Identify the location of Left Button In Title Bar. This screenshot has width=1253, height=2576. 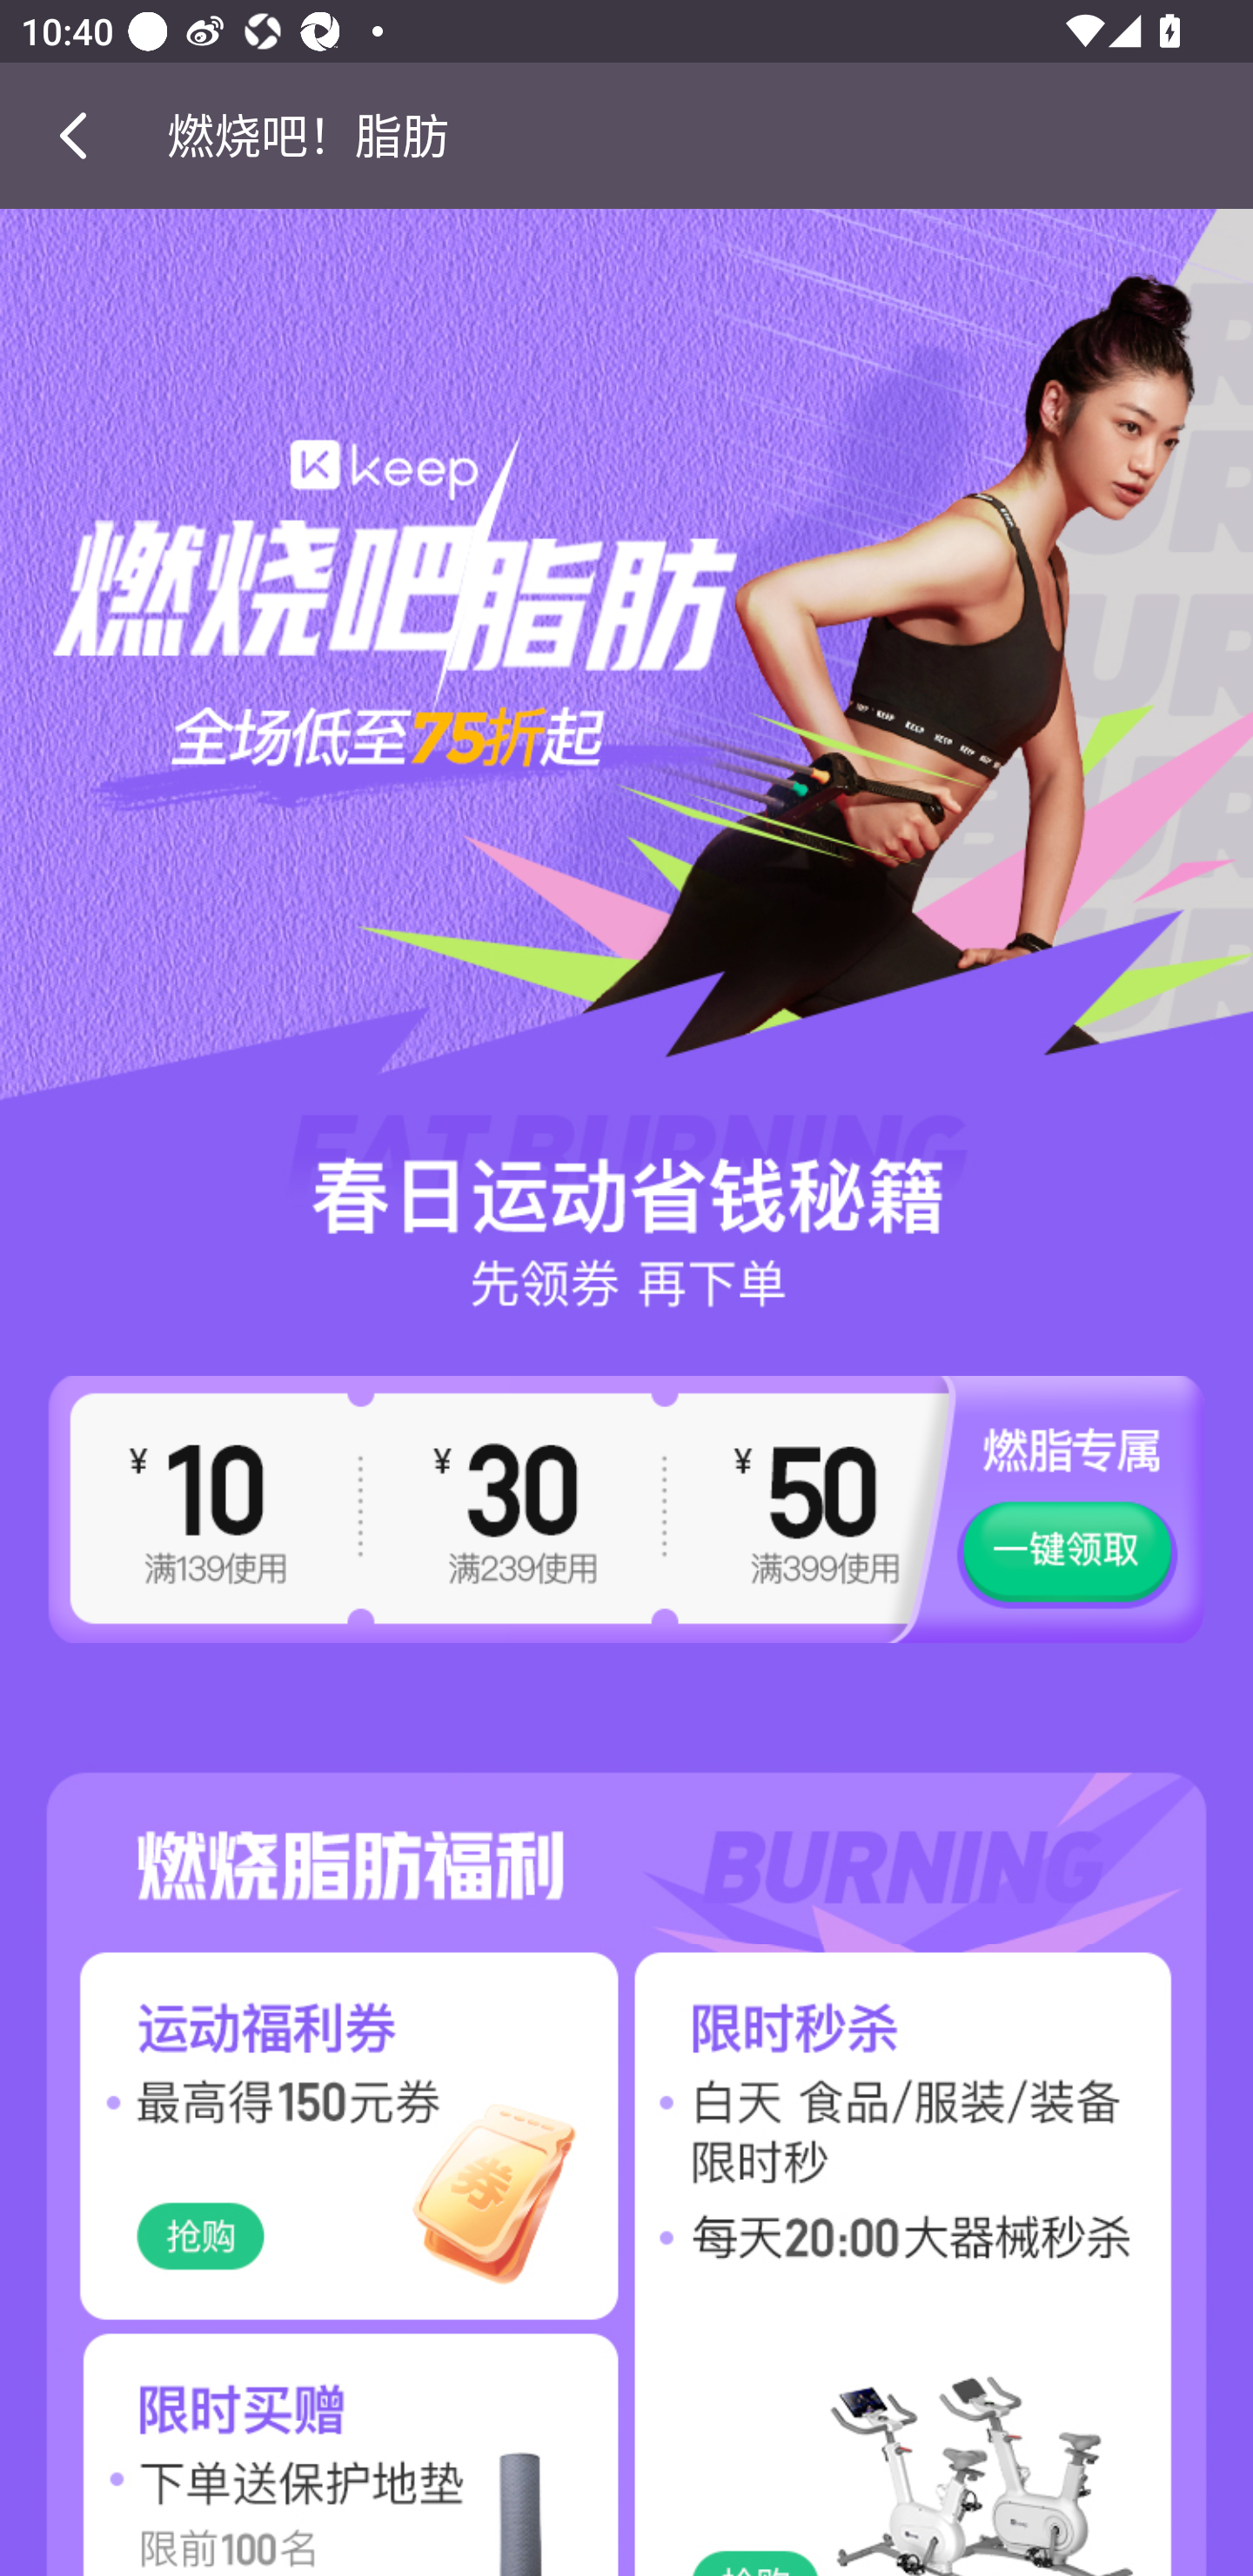
(84, 135).